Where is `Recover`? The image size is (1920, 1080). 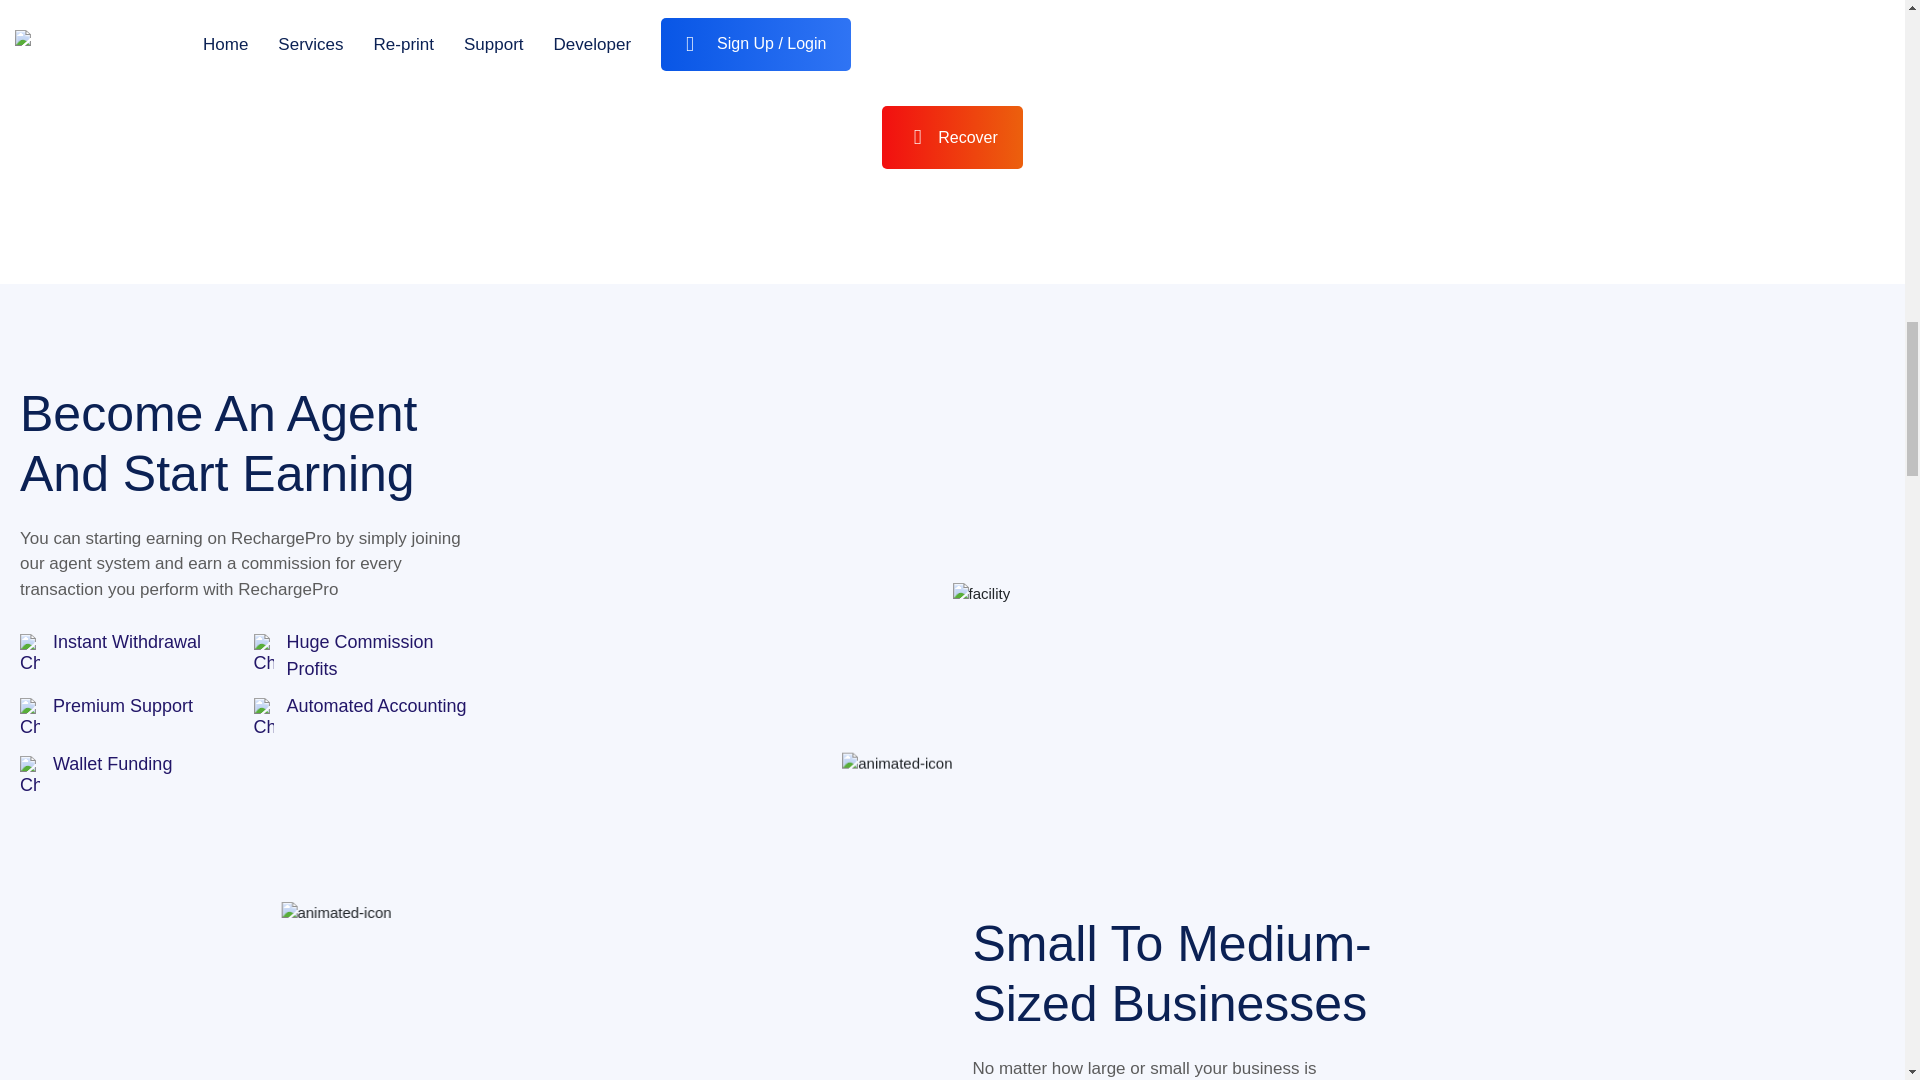 Recover is located at coordinates (952, 136).